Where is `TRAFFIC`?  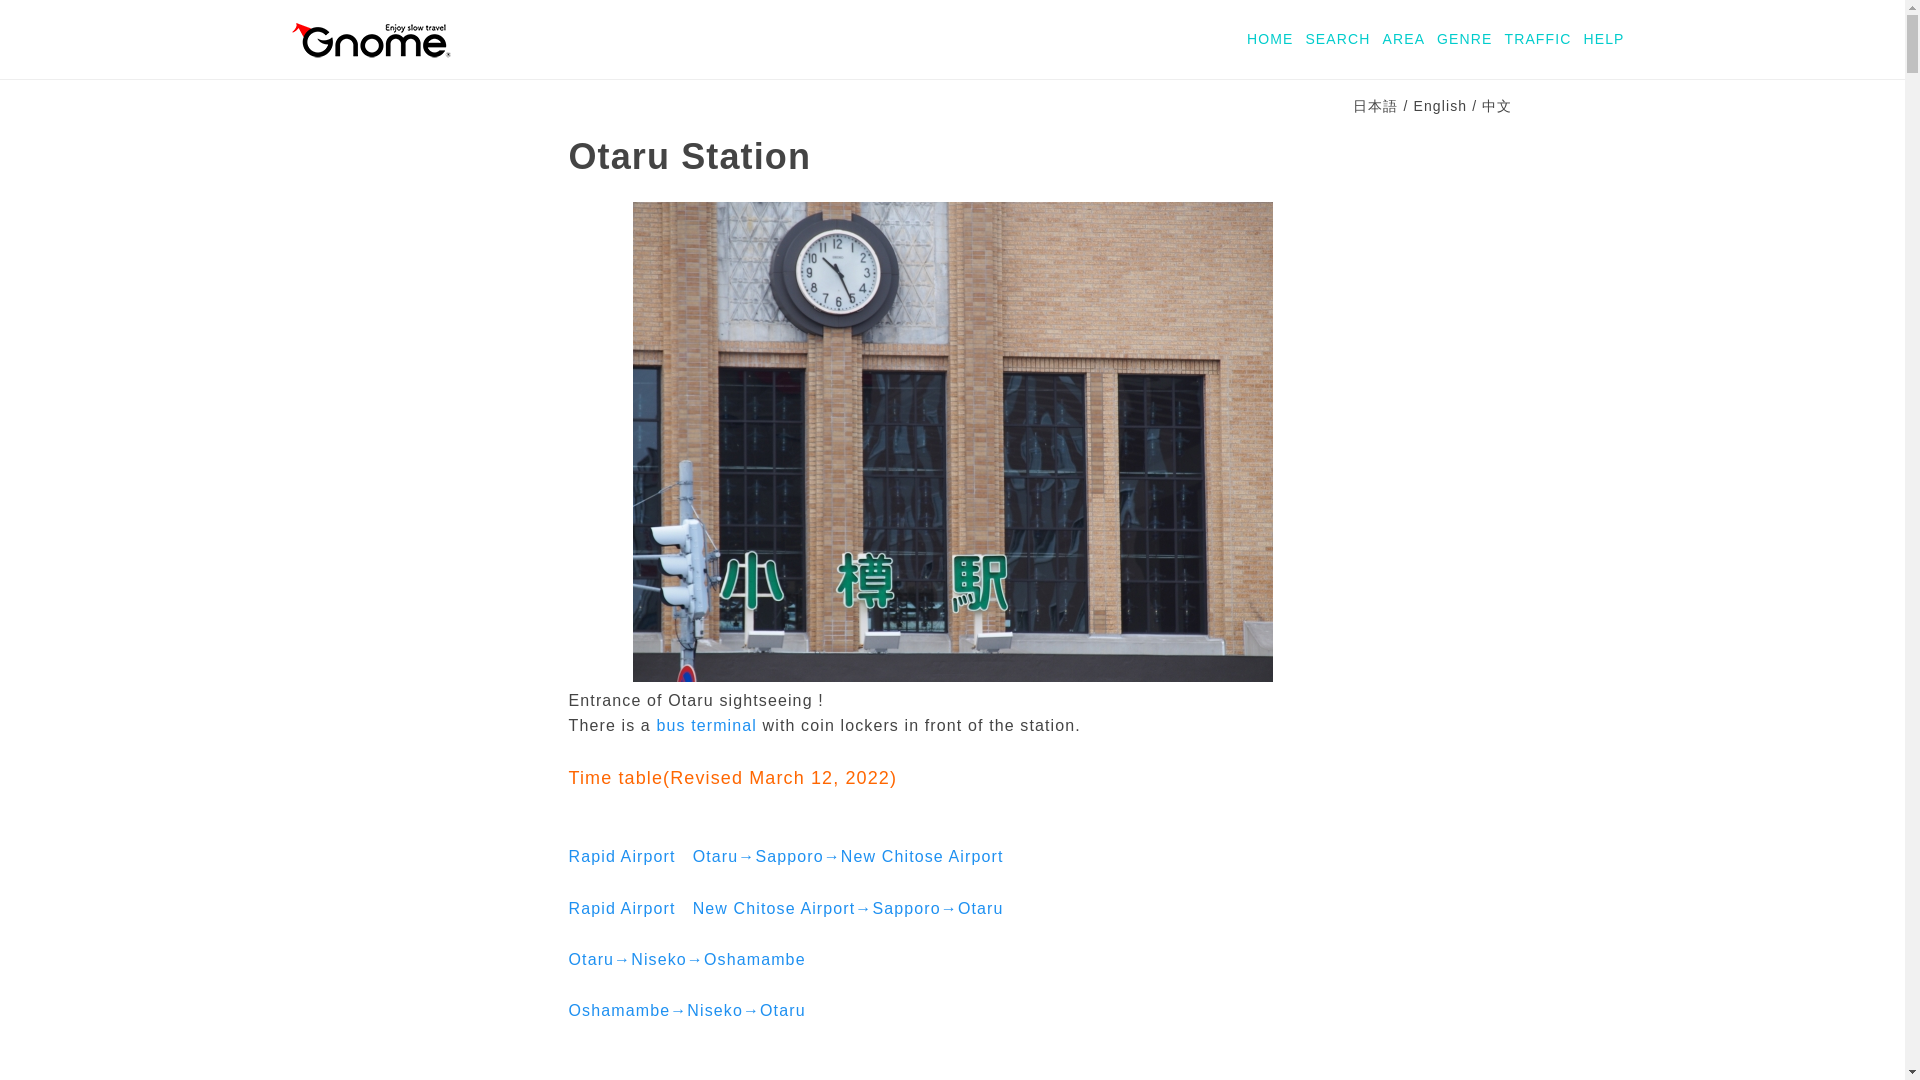
TRAFFIC is located at coordinates (1536, 39).